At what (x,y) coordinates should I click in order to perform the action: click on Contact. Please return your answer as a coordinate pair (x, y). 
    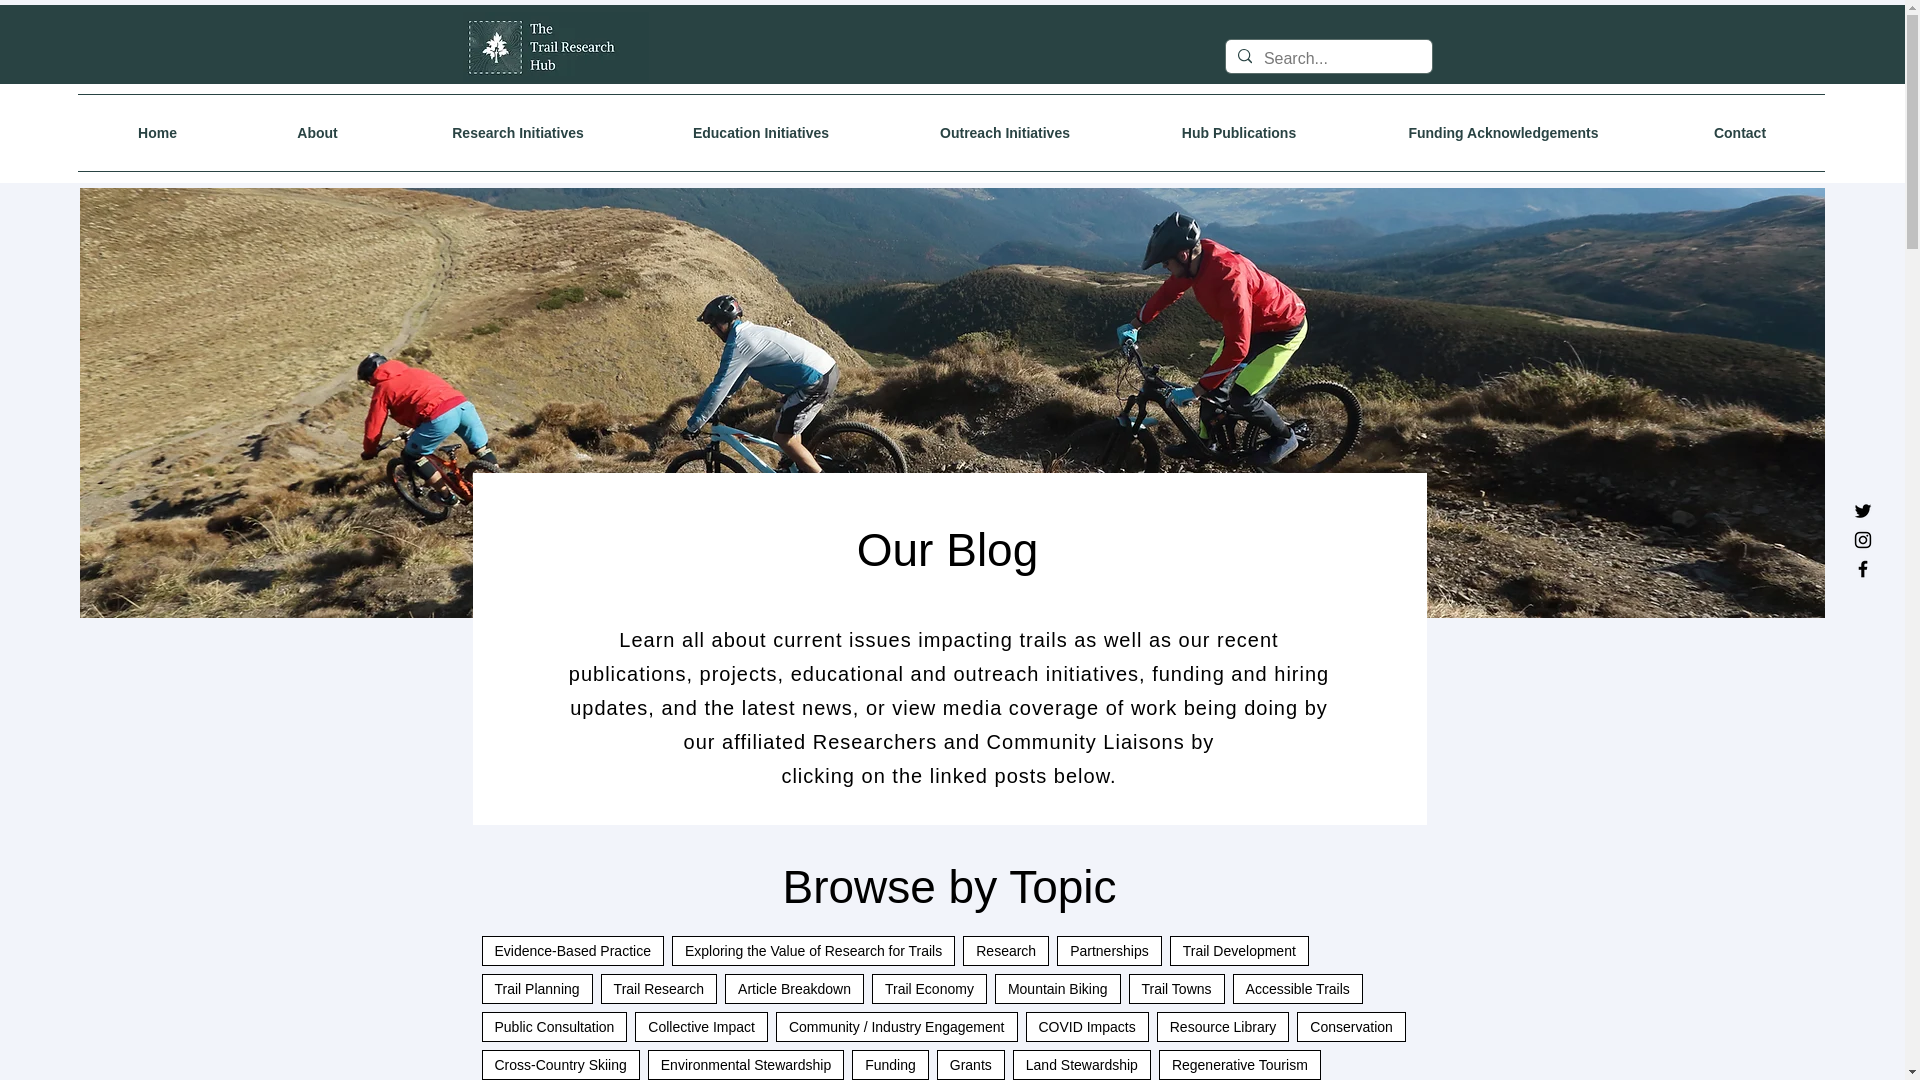
    Looking at the image, I should click on (1740, 132).